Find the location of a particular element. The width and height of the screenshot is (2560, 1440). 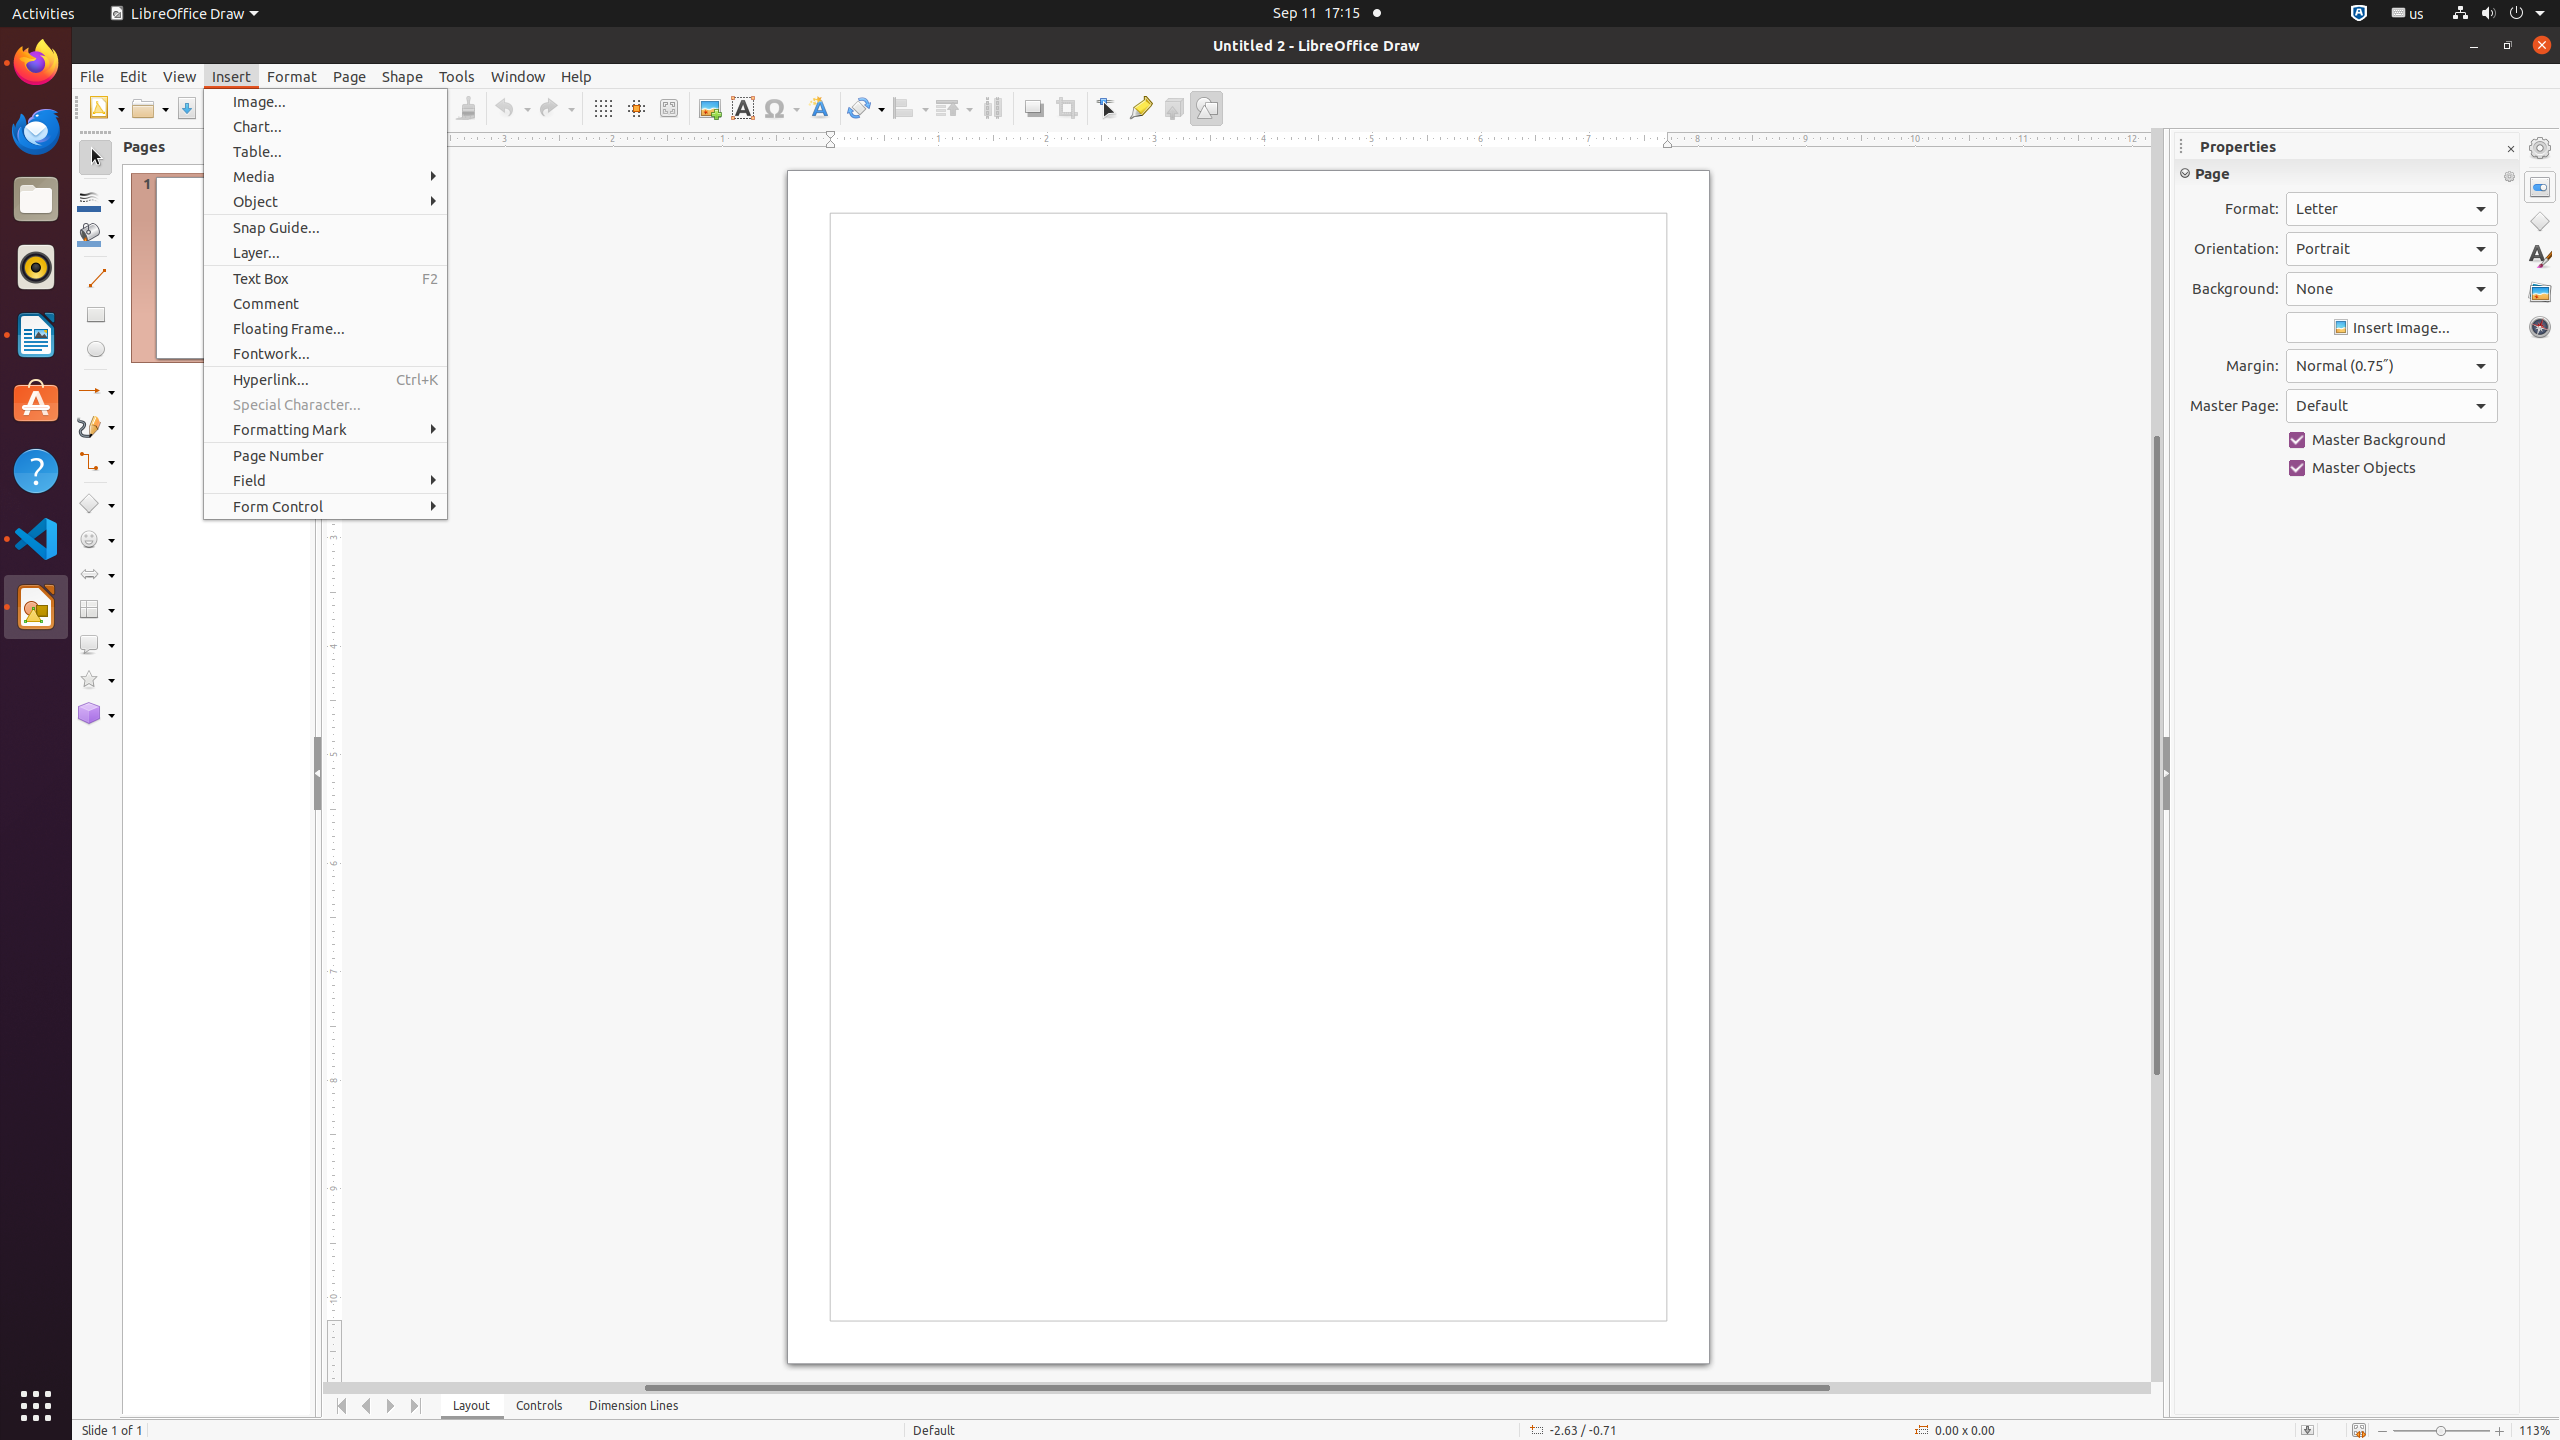

Master Background is located at coordinates (2392, 440).